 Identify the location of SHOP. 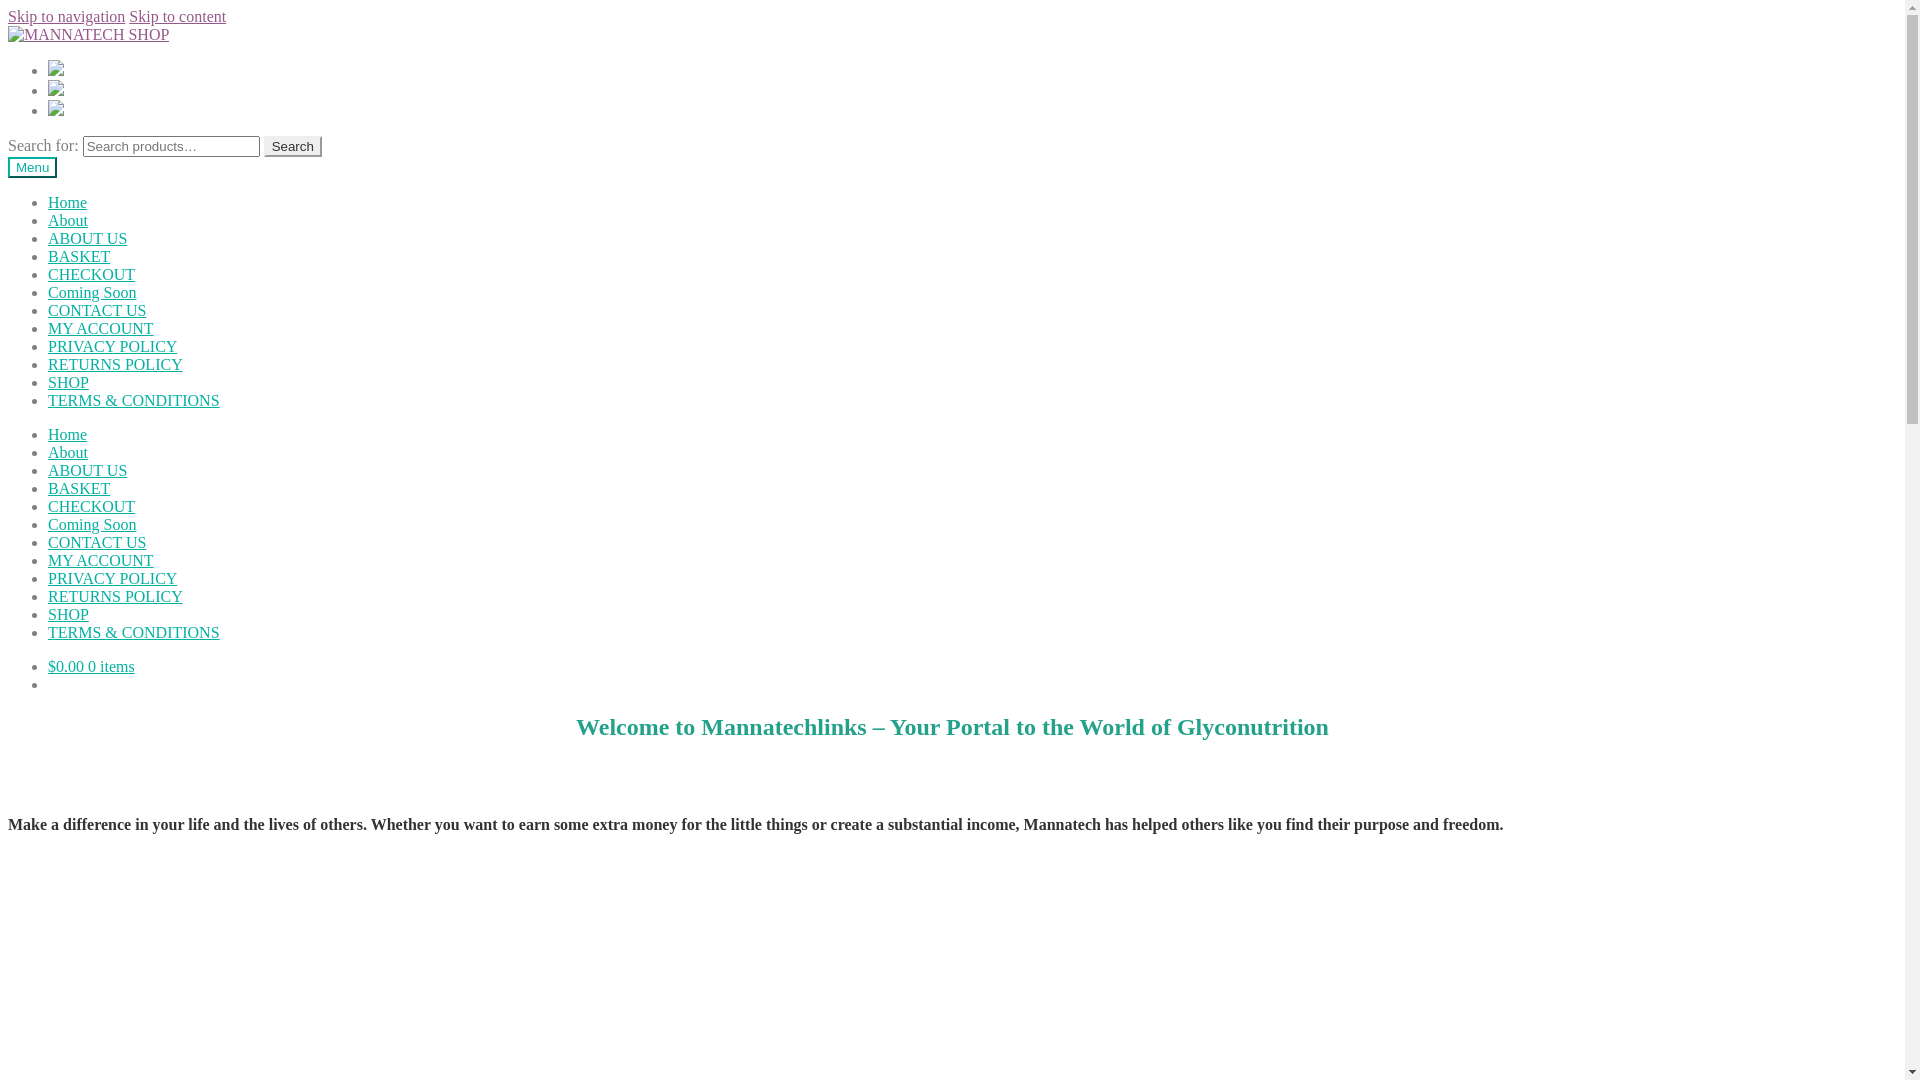
(68, 614).